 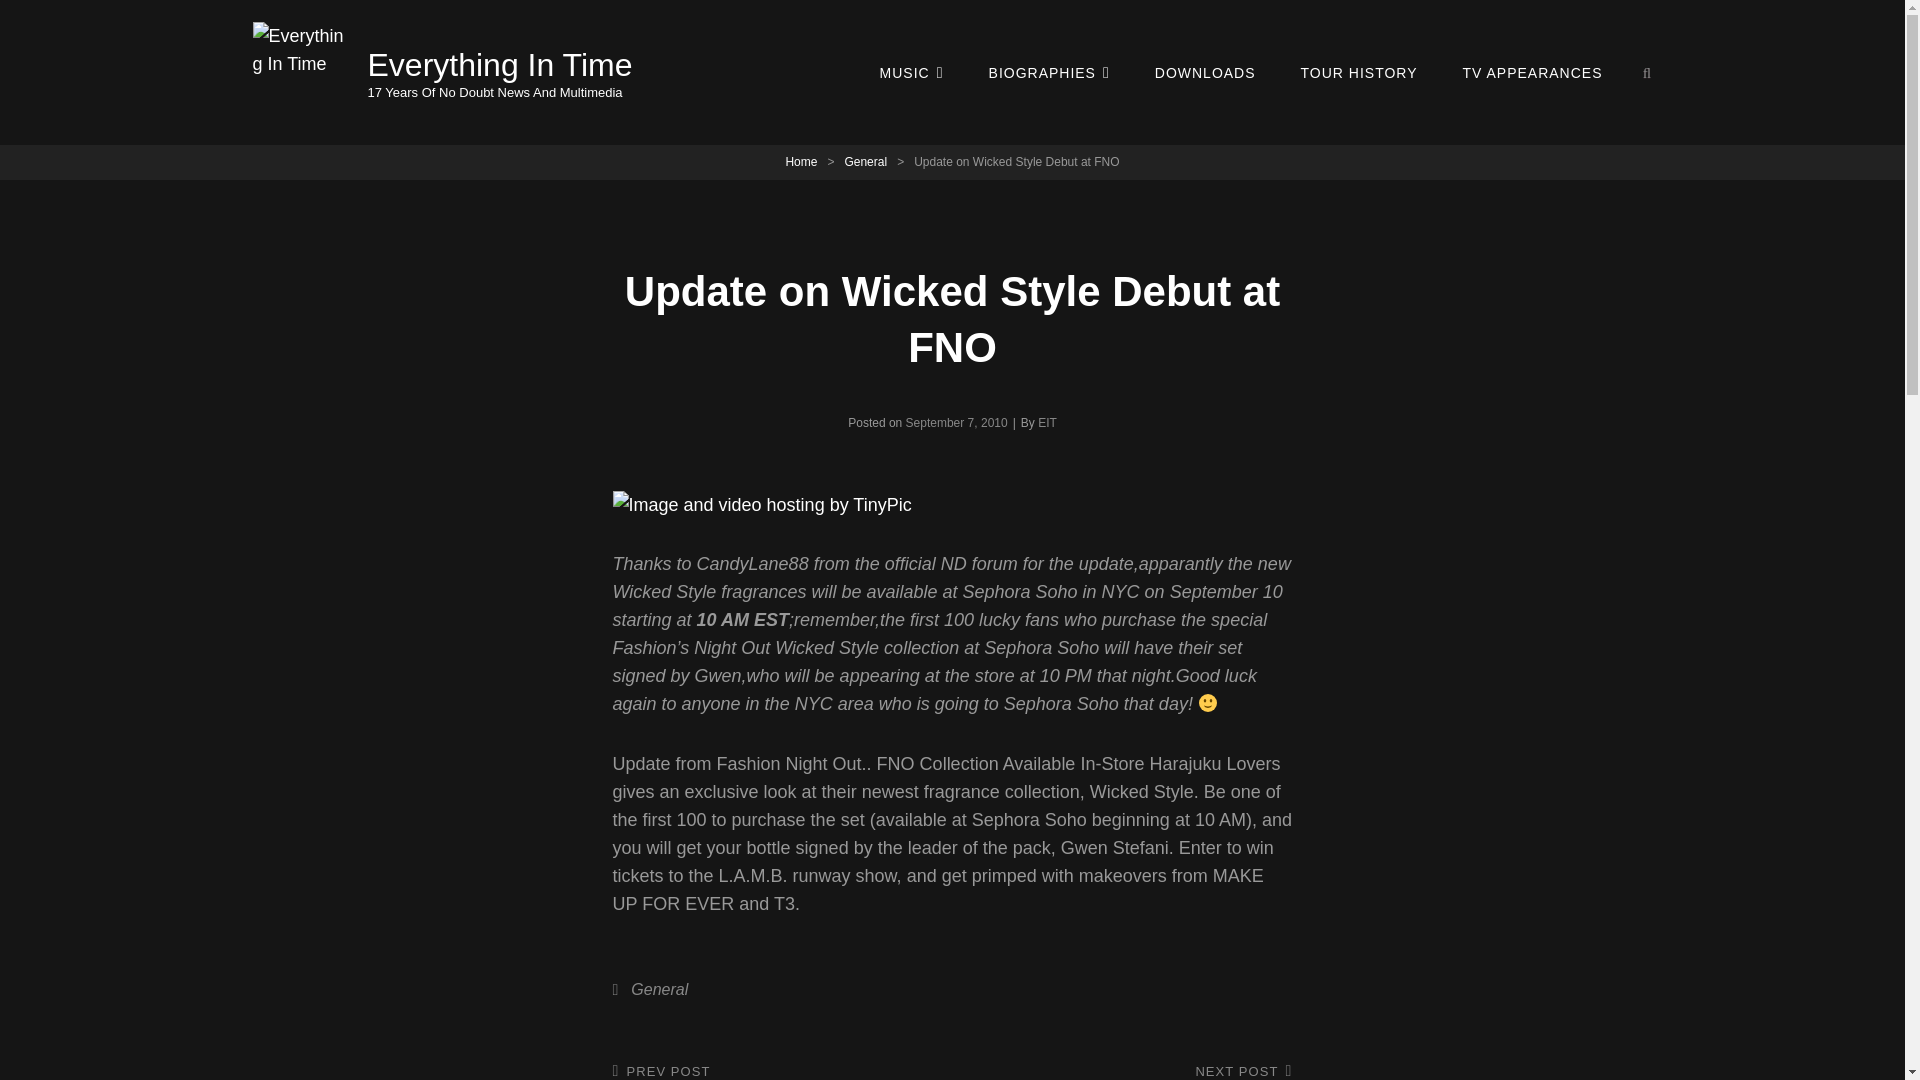 What do you see at coordinates (775, 1070) in the screenshot?
I see `General` at bounding box center [775, 1070].